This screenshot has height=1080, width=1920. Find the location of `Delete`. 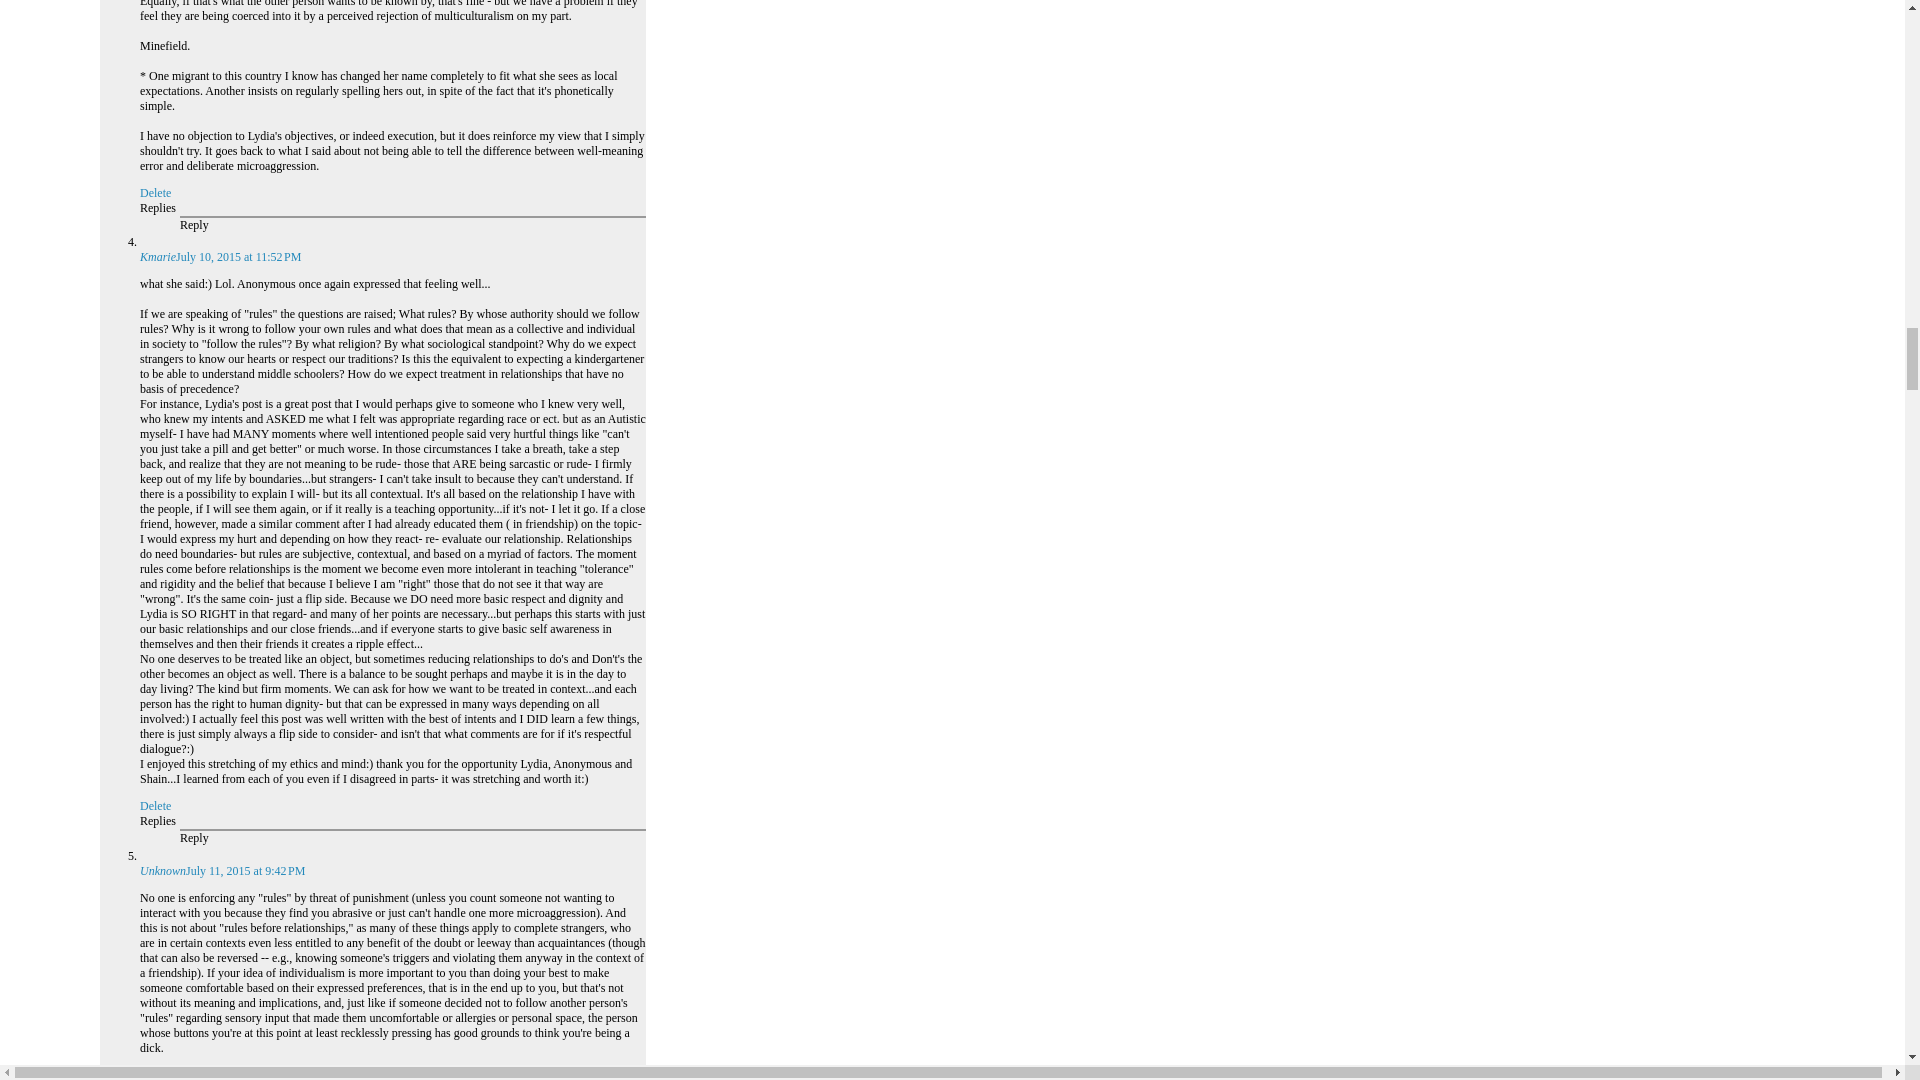

Delete is located at coordinates (155, 806).